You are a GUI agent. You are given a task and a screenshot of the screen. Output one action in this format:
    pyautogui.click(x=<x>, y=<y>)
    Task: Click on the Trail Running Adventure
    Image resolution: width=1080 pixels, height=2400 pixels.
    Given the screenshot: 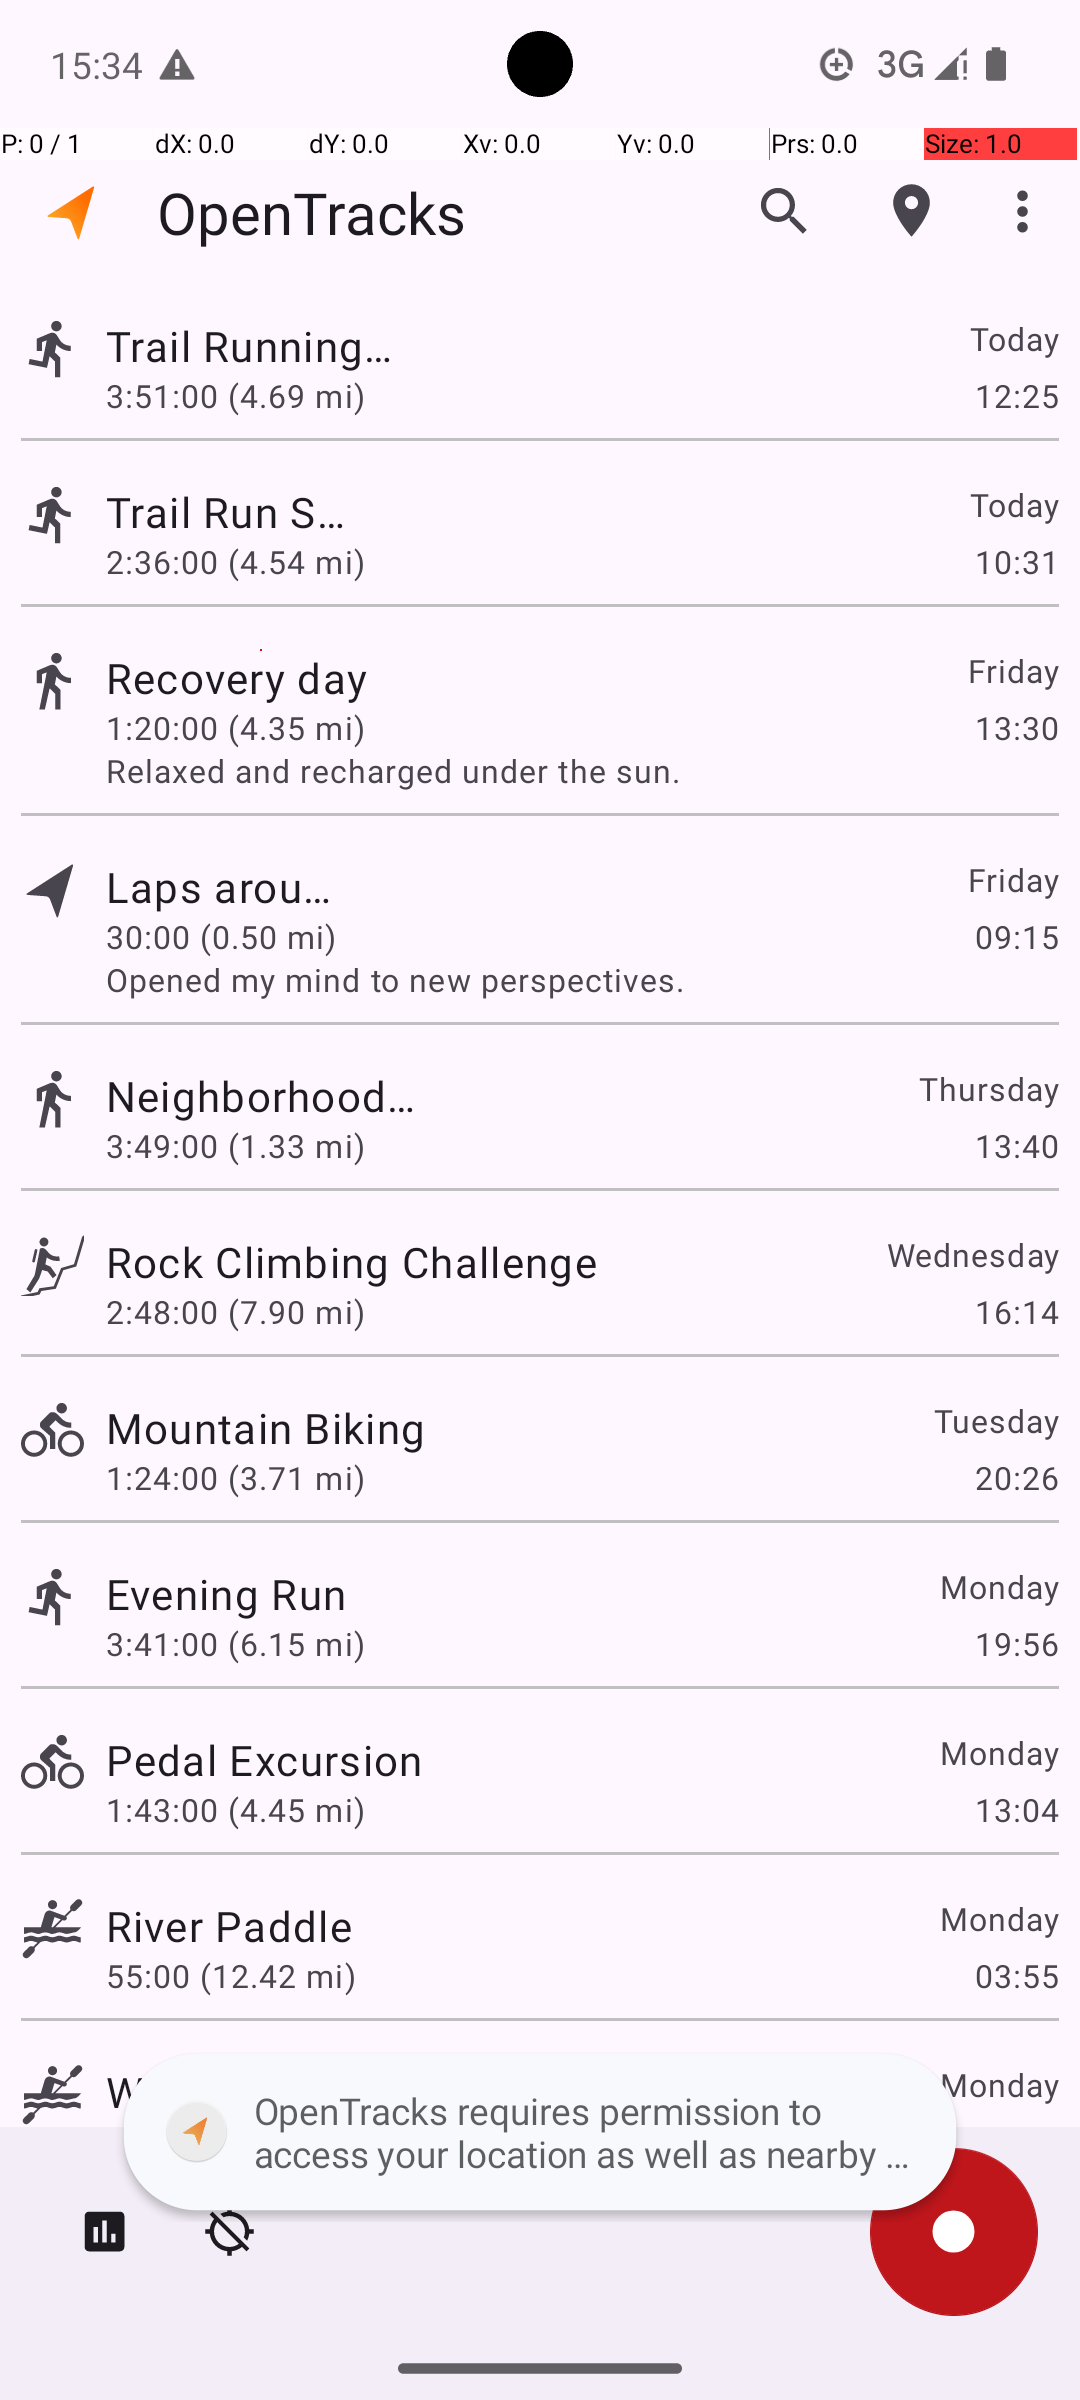 What is the action you would take?
    pyautogui.click(x=266, y=346)
    